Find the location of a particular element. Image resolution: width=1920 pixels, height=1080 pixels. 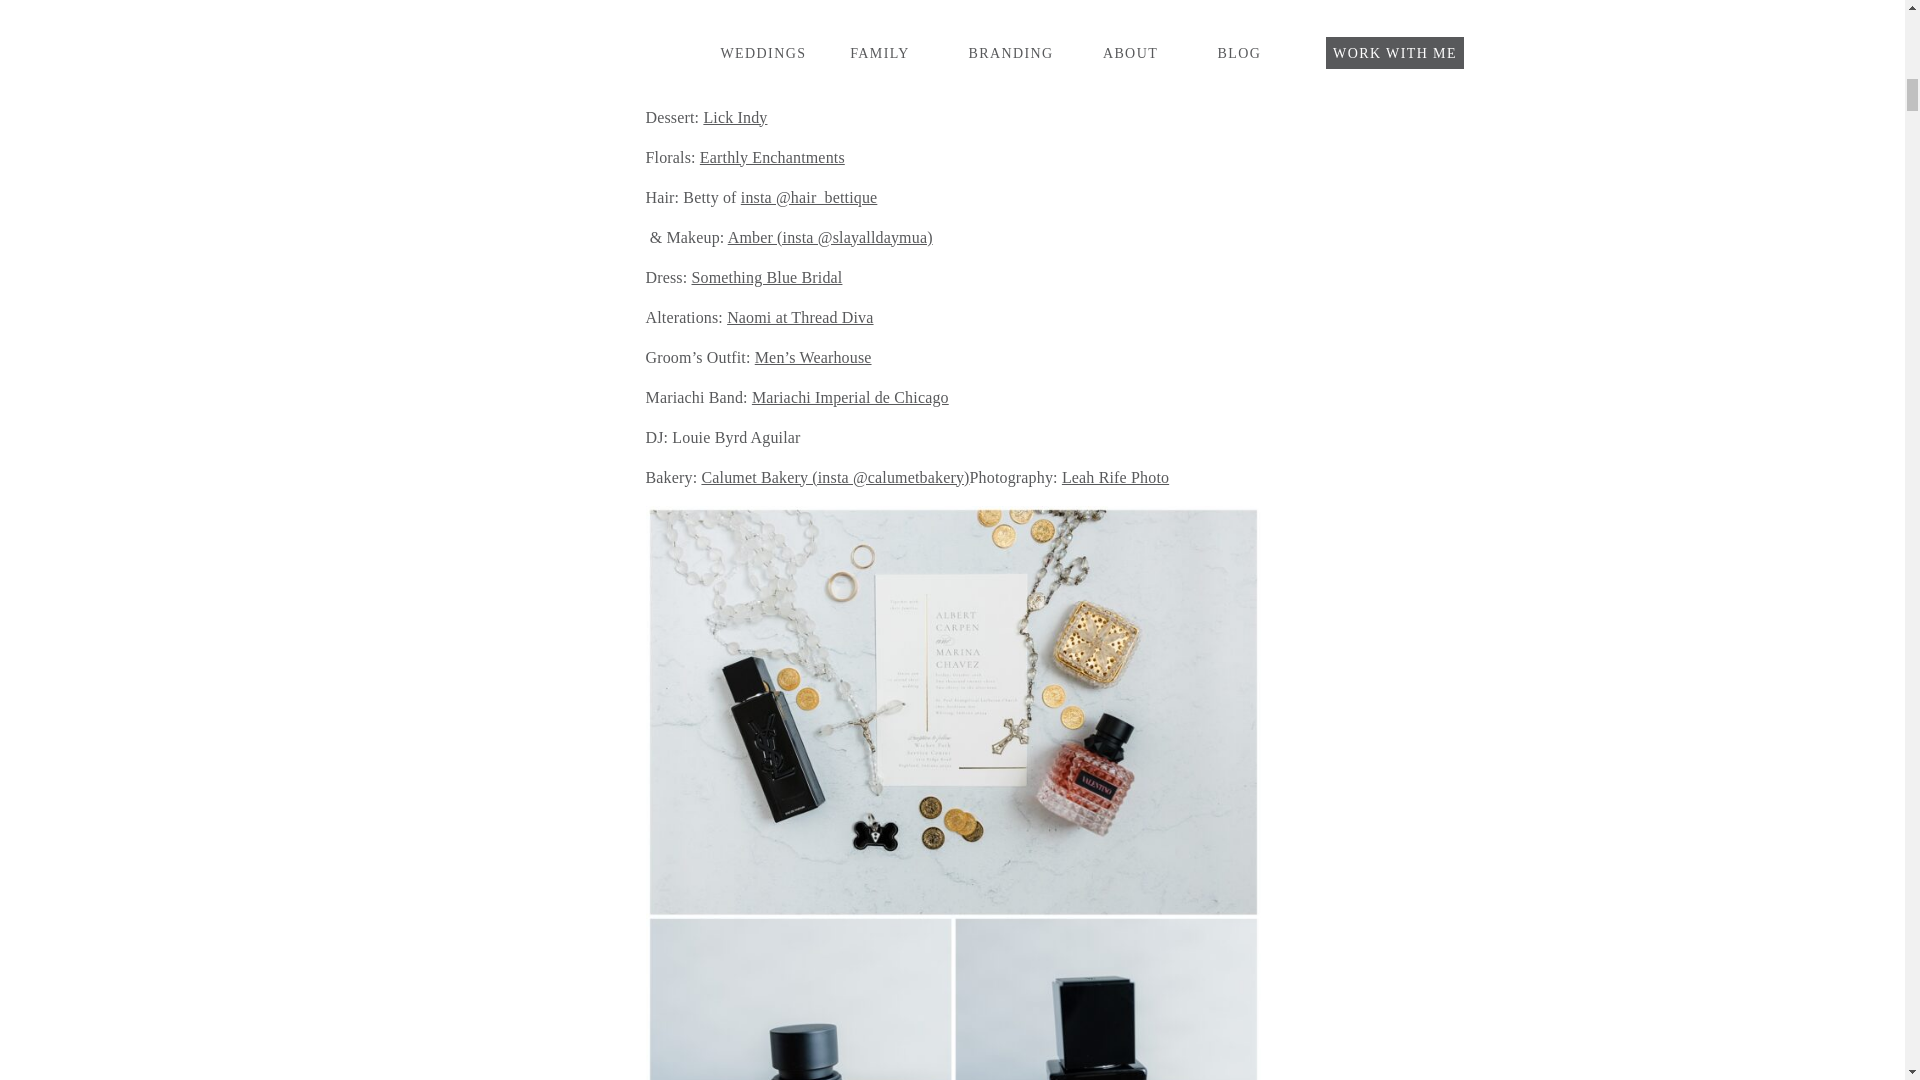

Hoaglin Catering is located at coordinates (766, 76).